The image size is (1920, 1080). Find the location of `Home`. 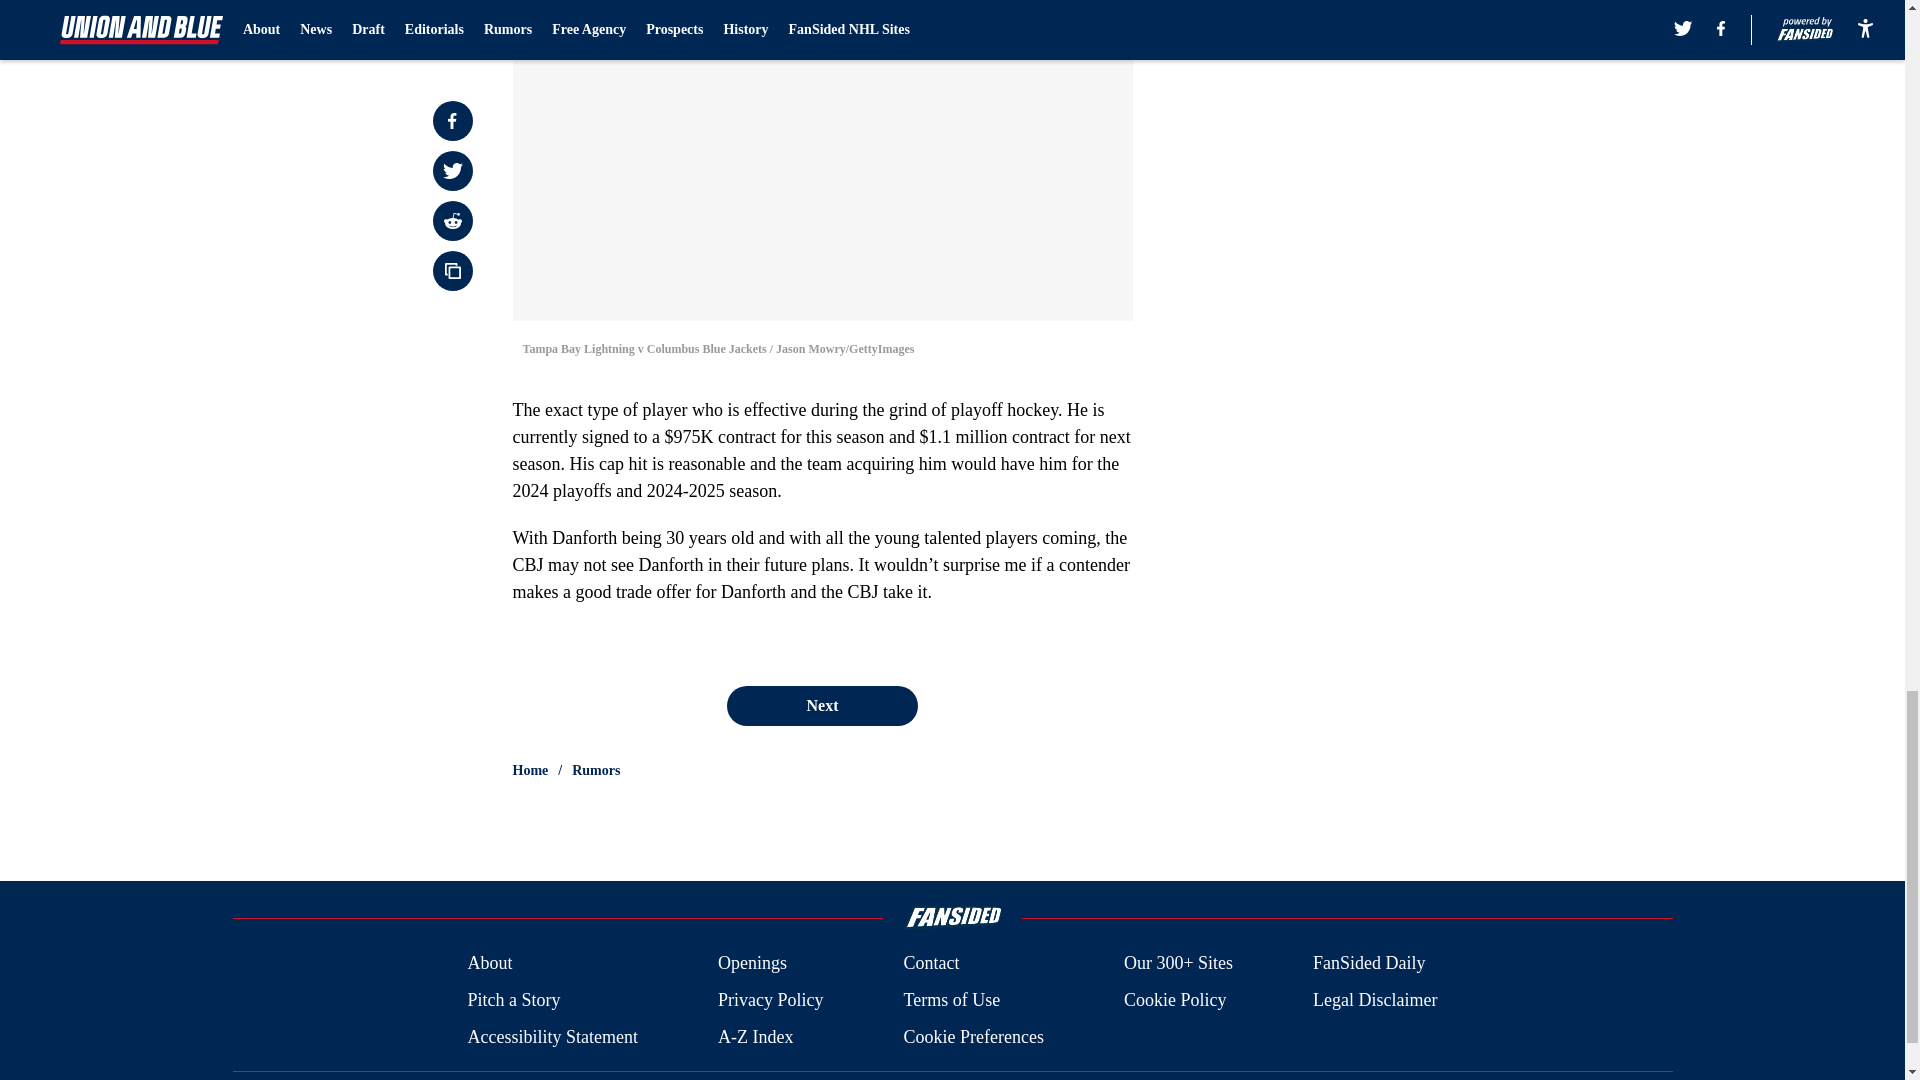

Home is located at coordinates (530, 770).